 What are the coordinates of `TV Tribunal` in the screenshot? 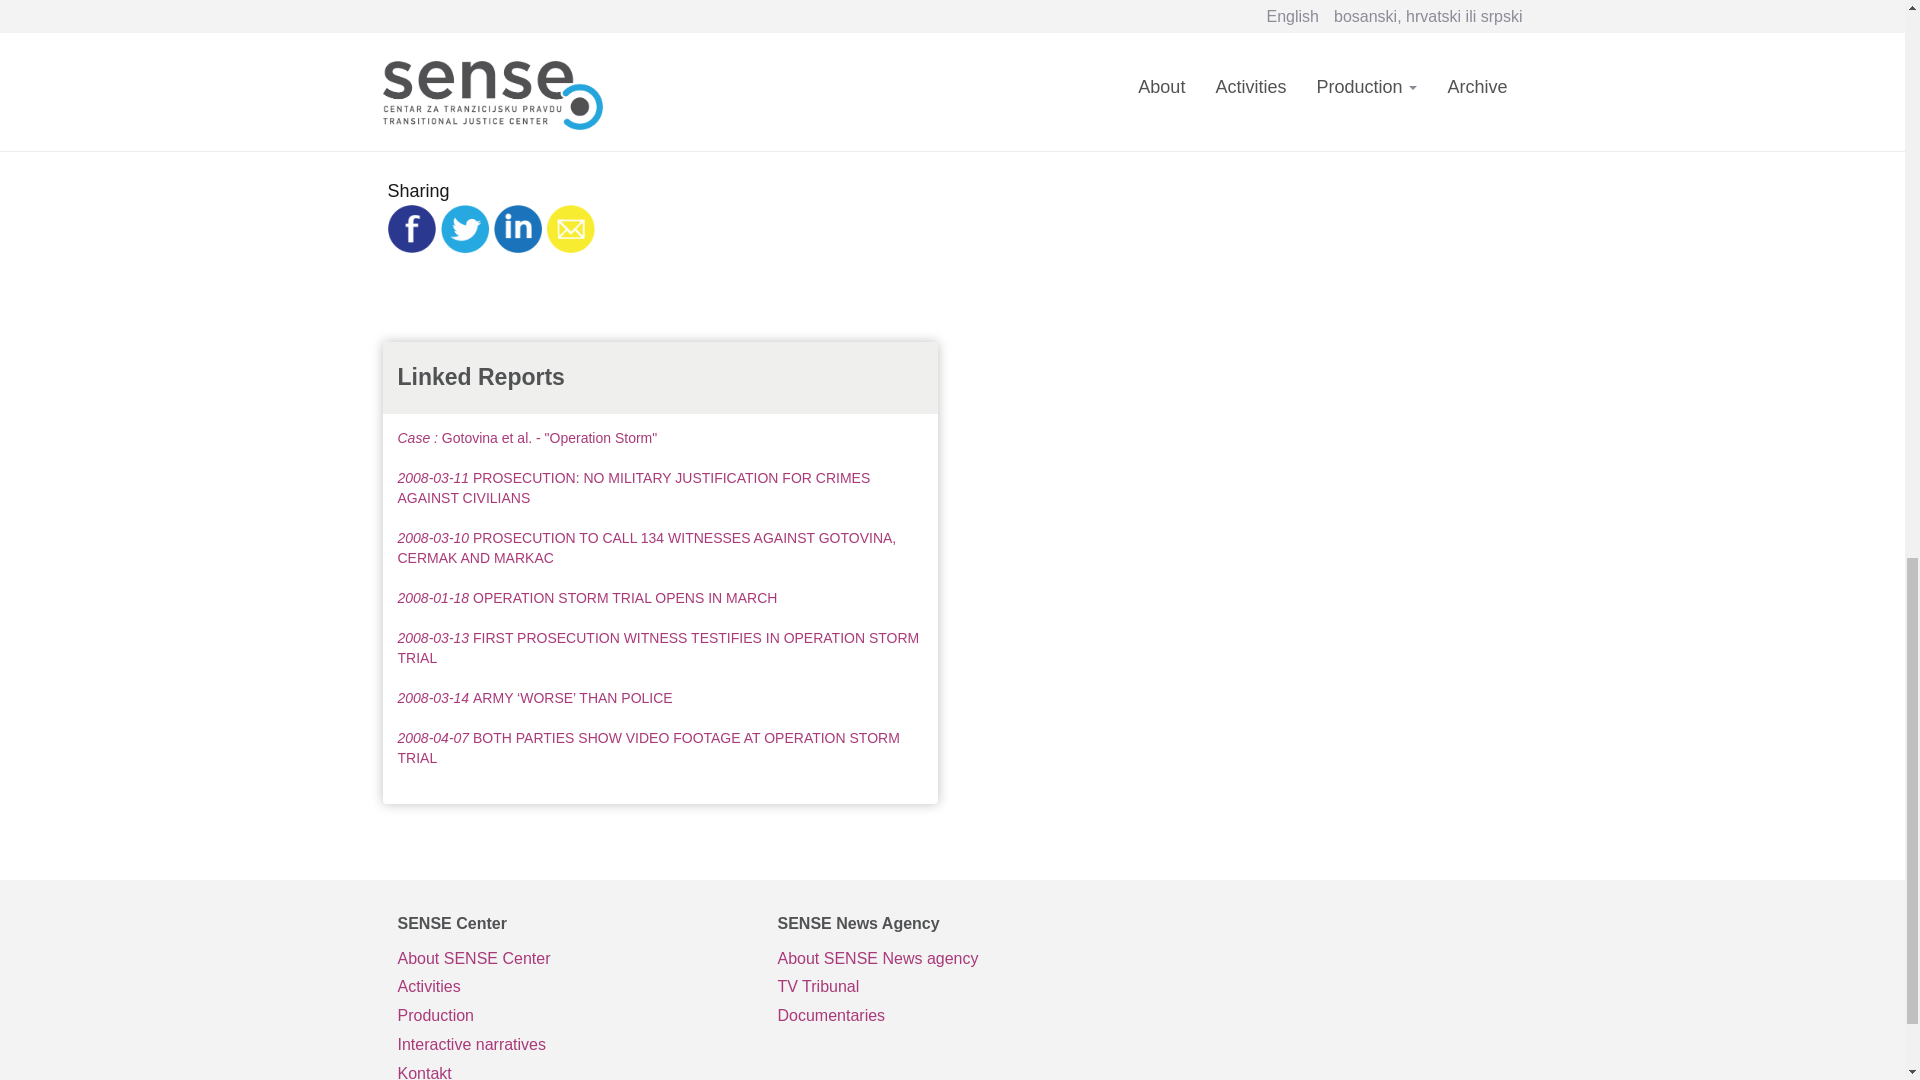 It's located at (952, 988).